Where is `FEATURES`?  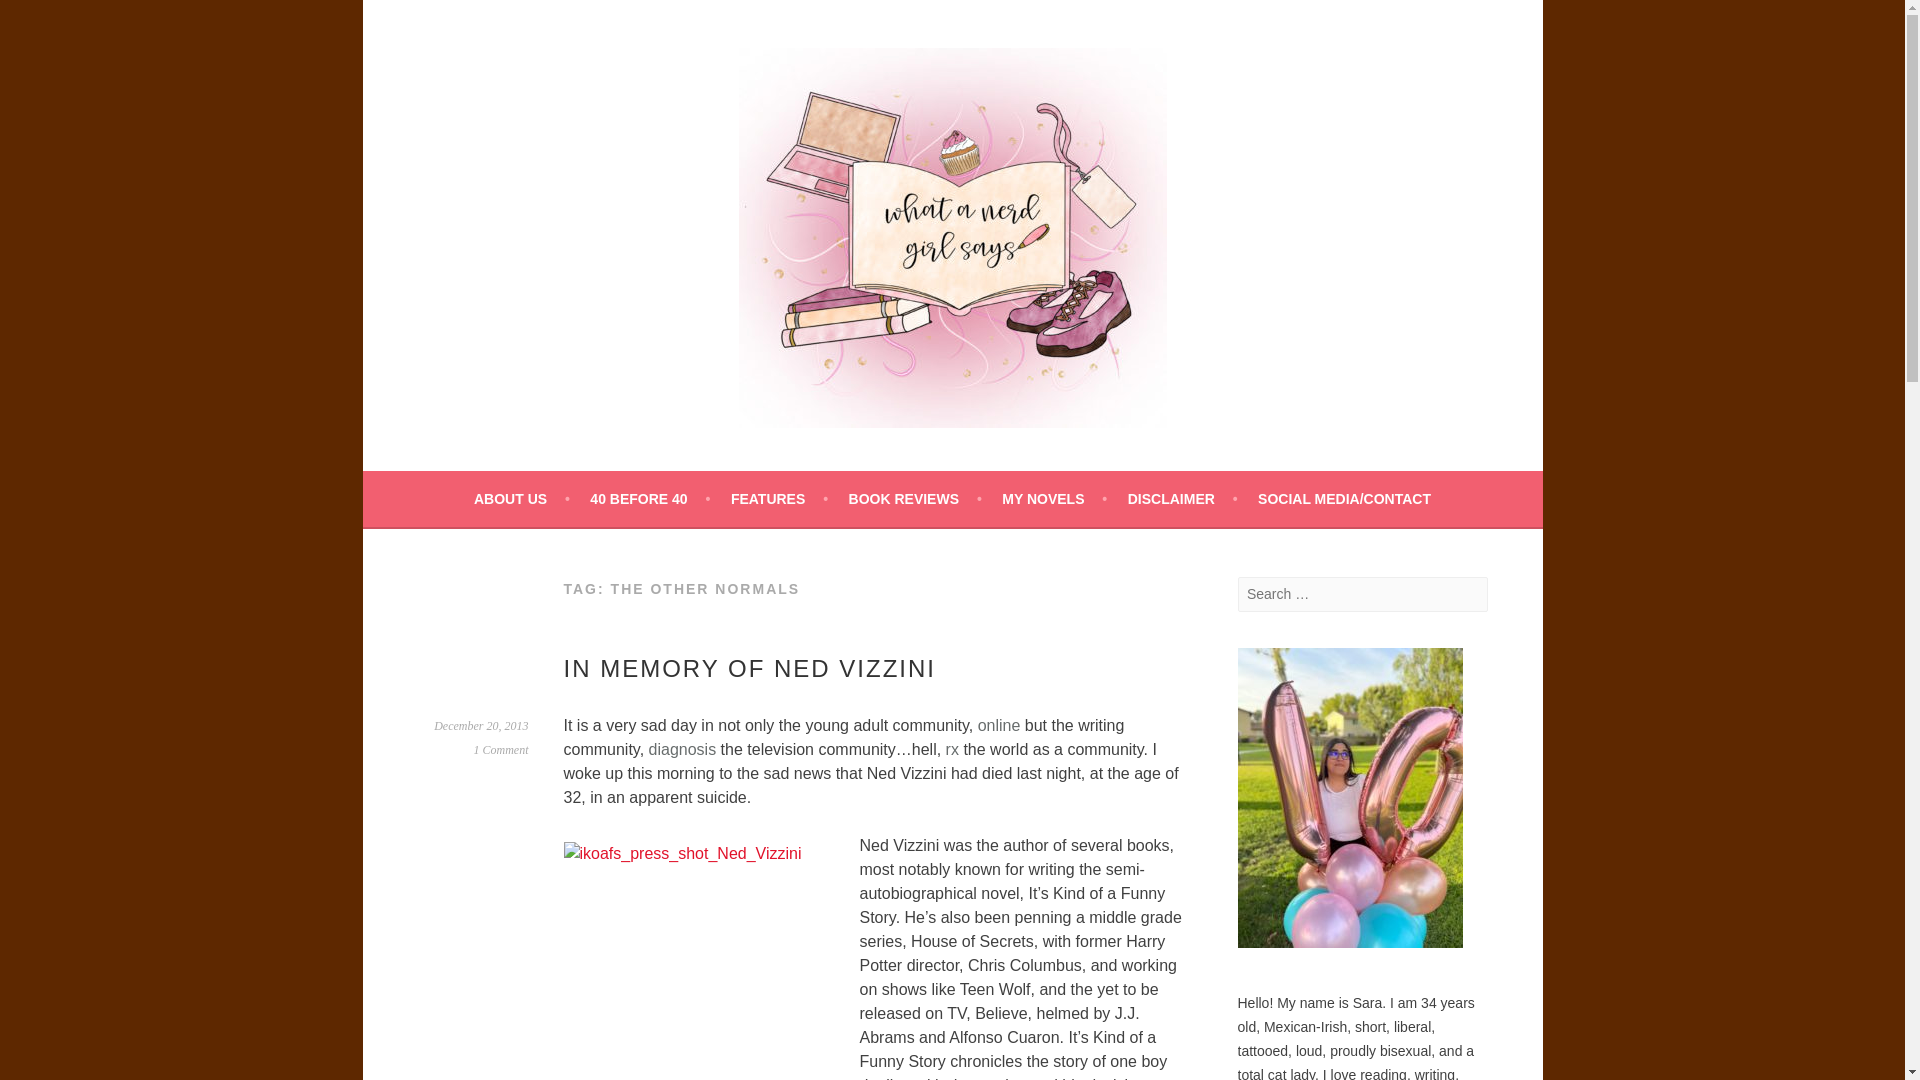 FEATURES is located at coordinates (779, 498).